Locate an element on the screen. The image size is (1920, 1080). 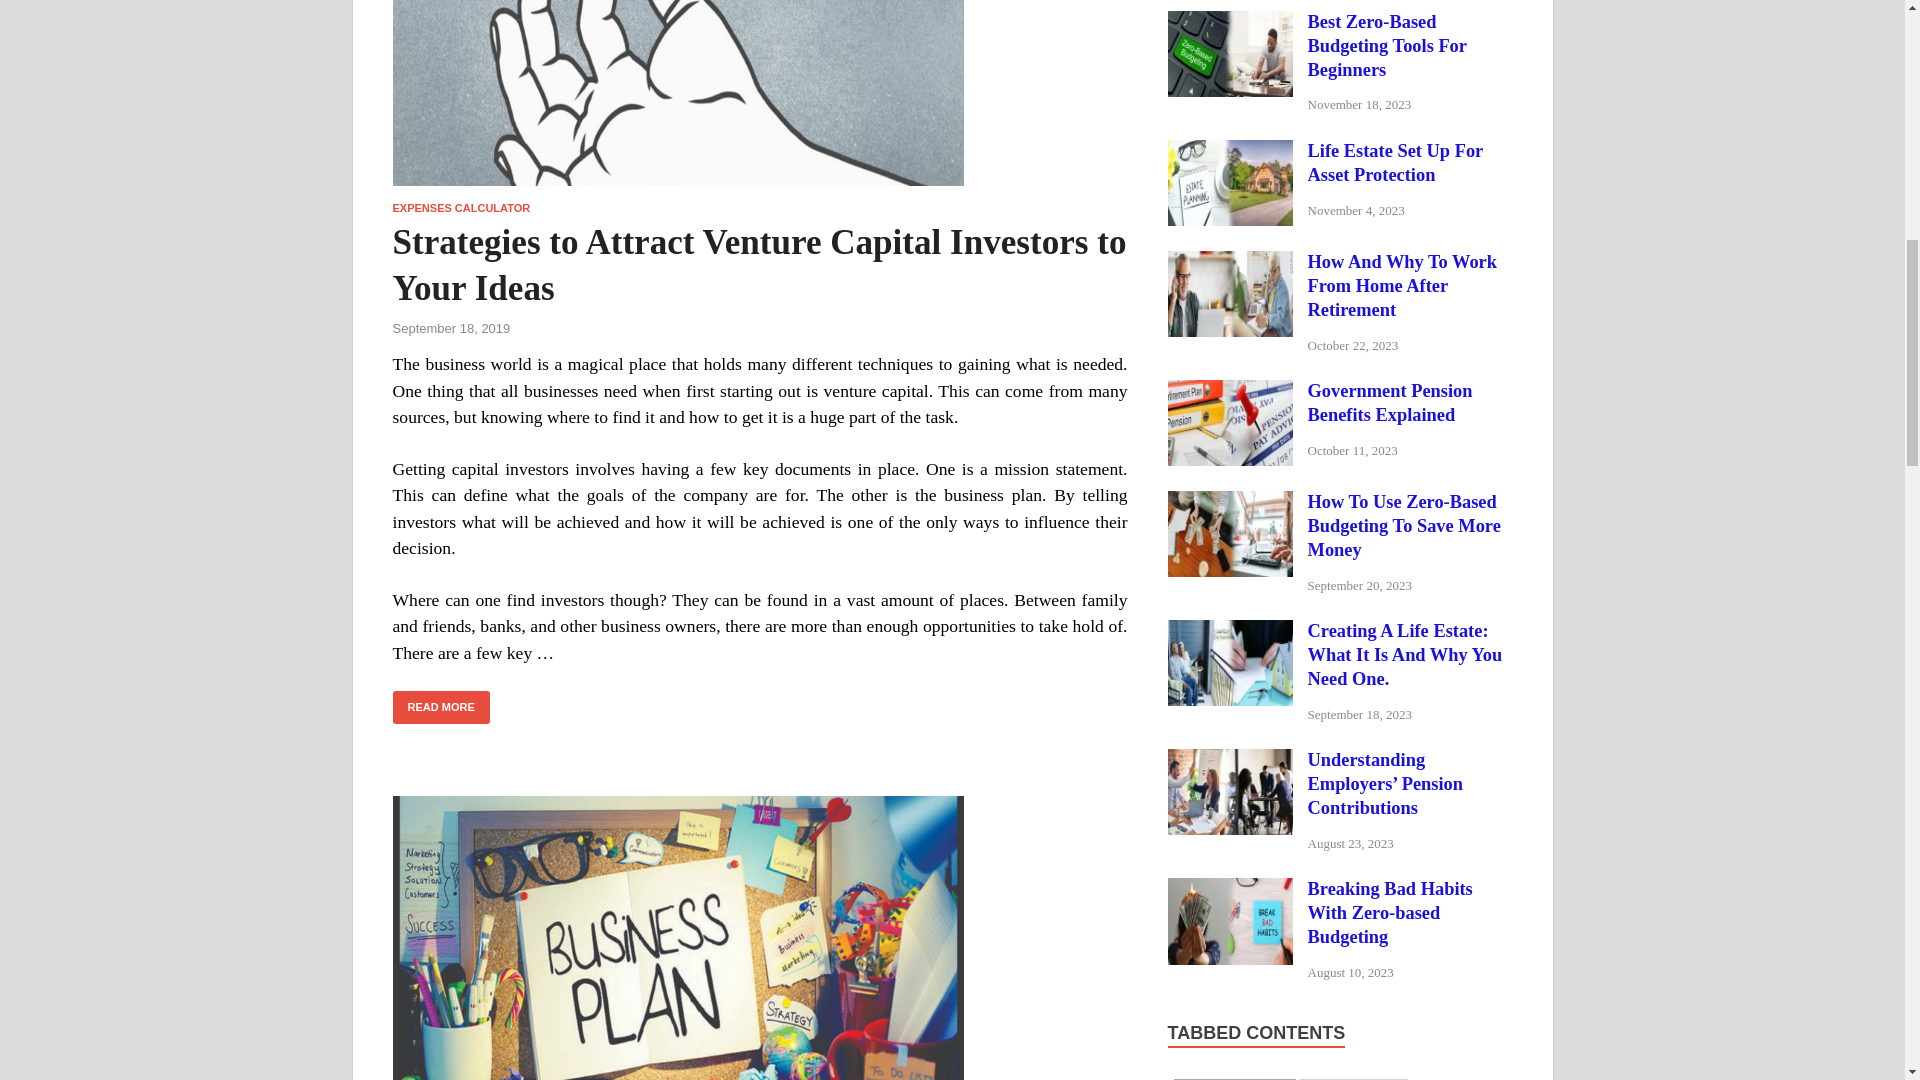
How And Why To Work From Home After Retirement is located at coordinates (1230, 264).